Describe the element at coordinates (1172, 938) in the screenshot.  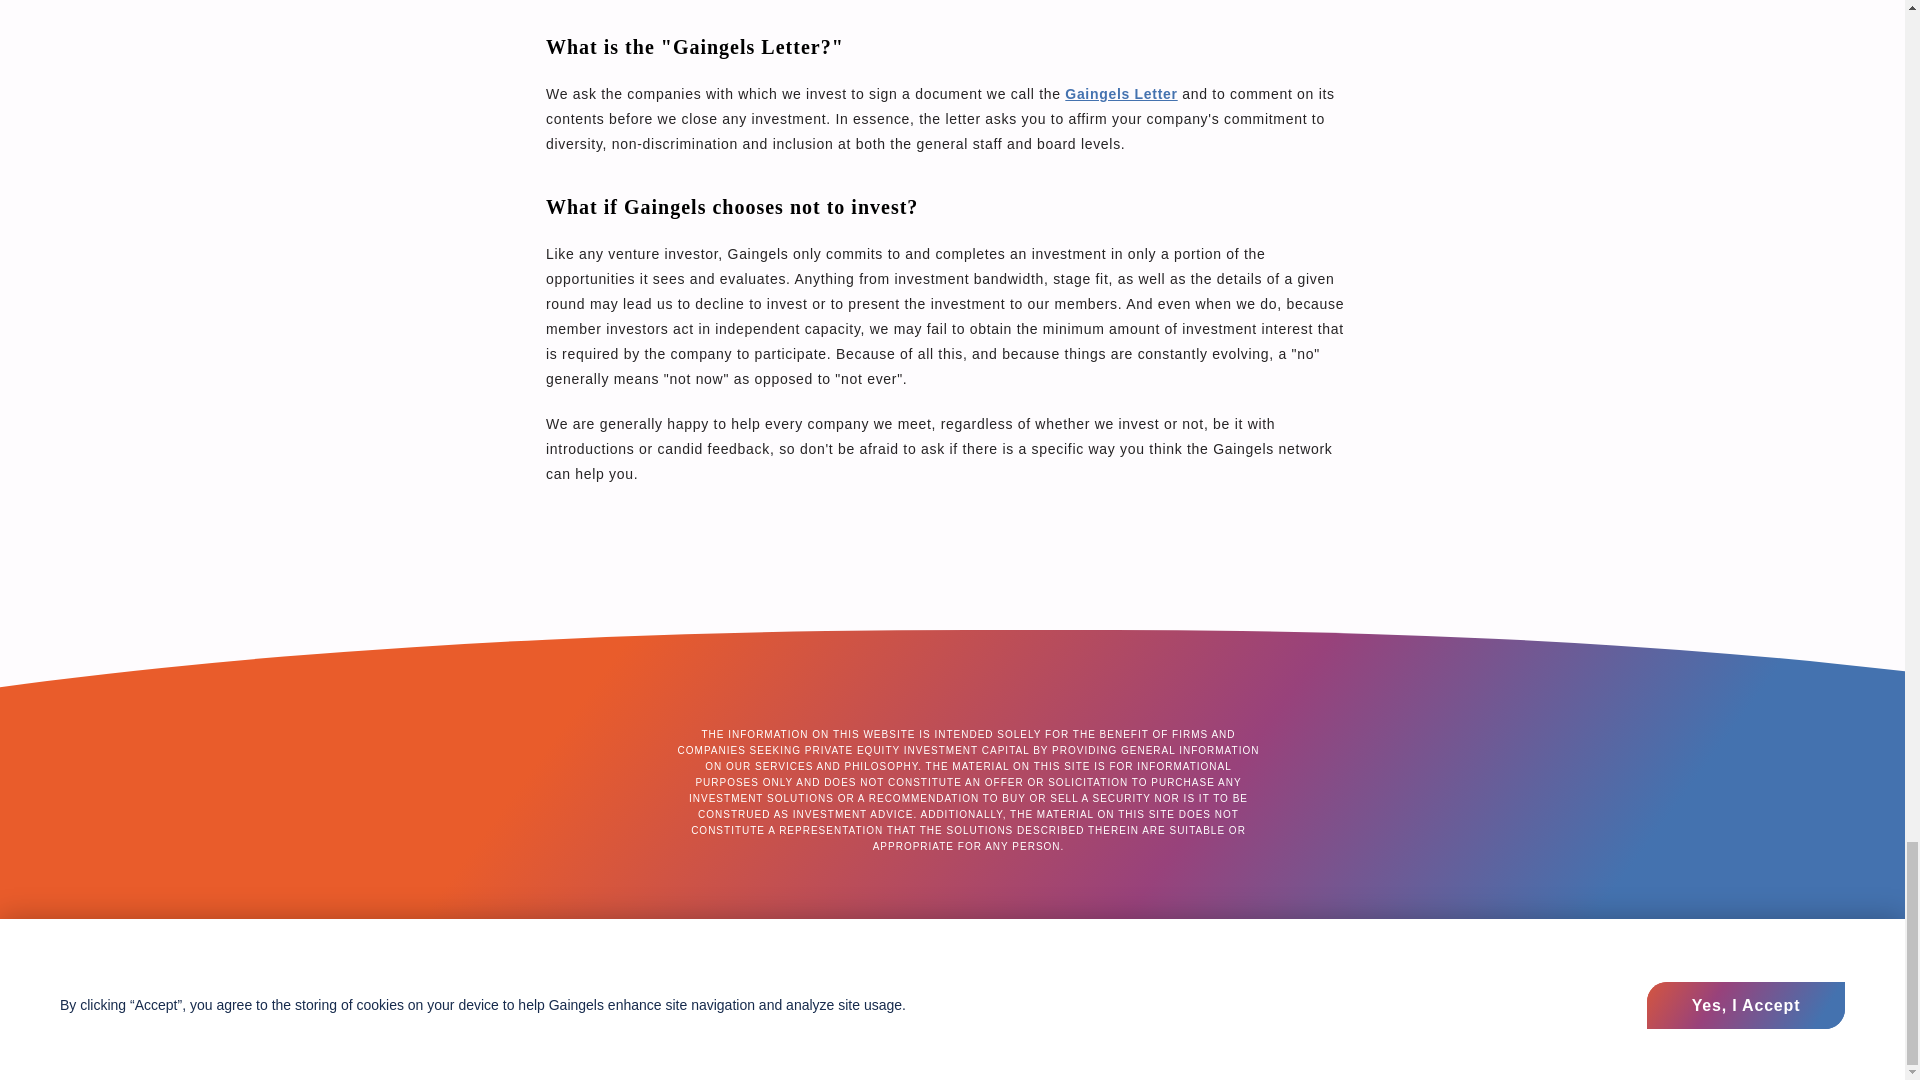
I see `Privacy` at that location.